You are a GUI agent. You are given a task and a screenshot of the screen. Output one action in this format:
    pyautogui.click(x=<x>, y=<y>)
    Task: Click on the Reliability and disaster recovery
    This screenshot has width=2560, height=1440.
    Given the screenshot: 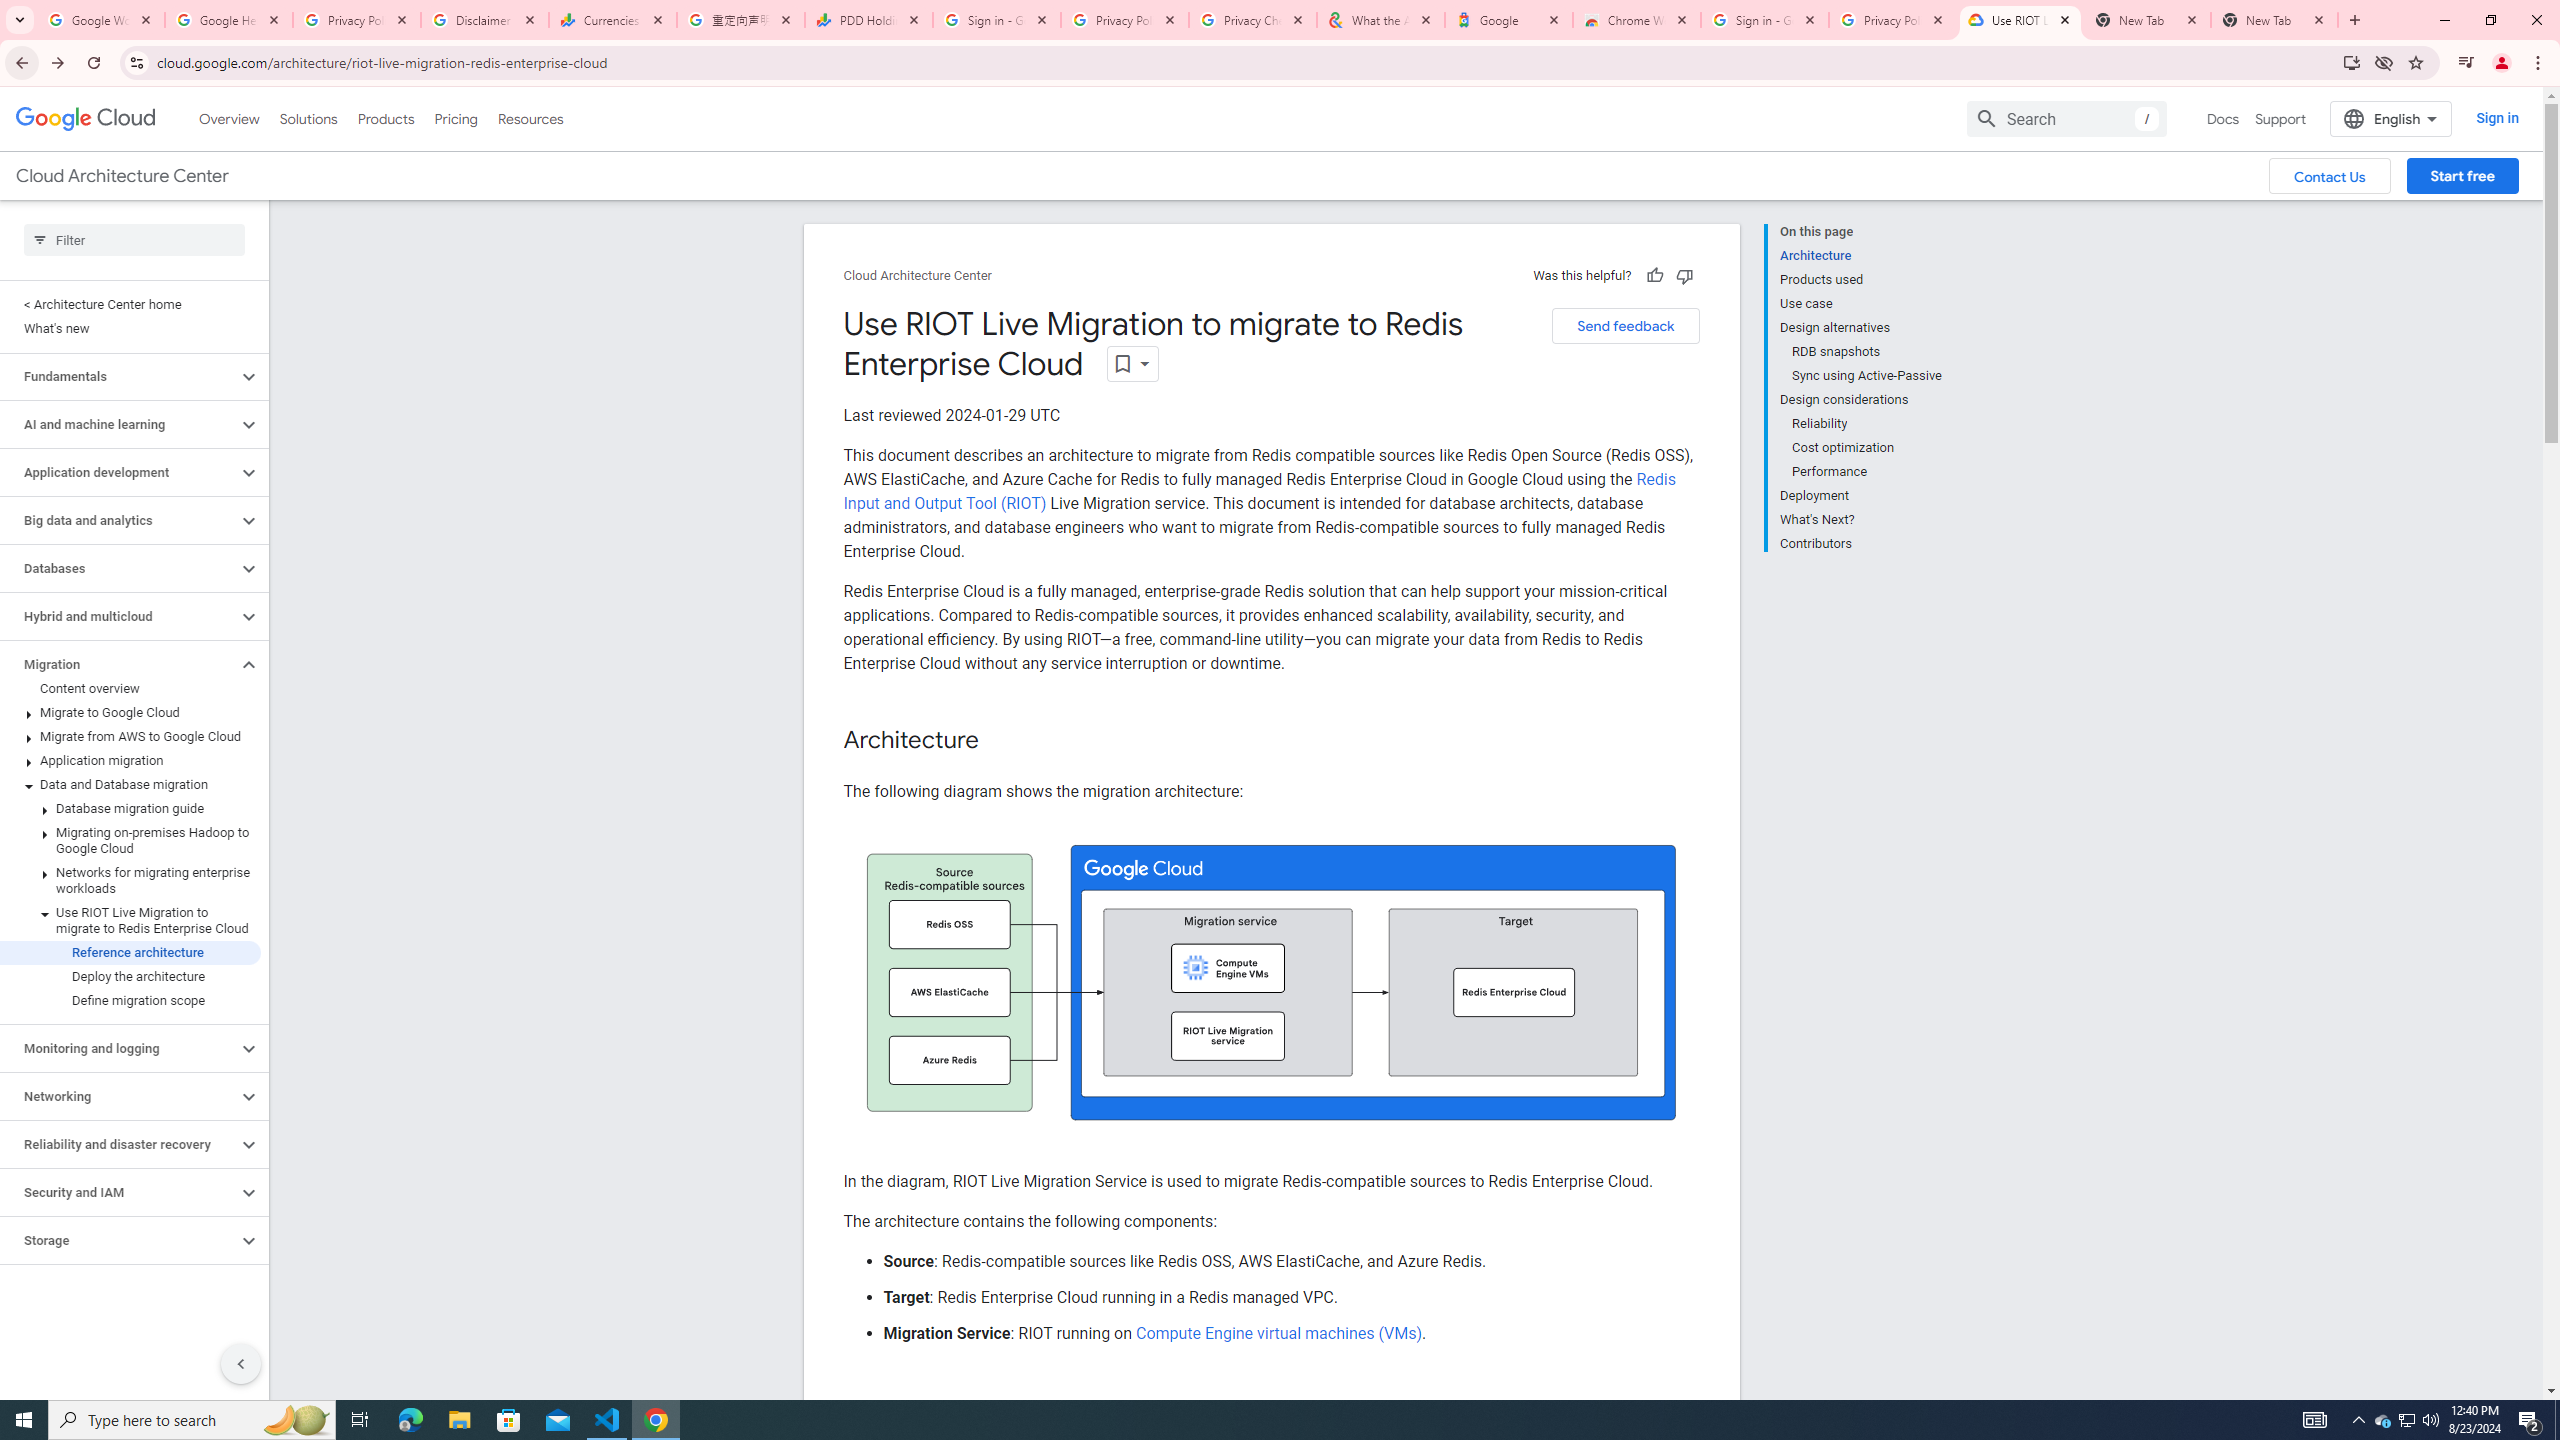 What is the action you would take?
    pyautogui.click(x=119, y=1144)
    